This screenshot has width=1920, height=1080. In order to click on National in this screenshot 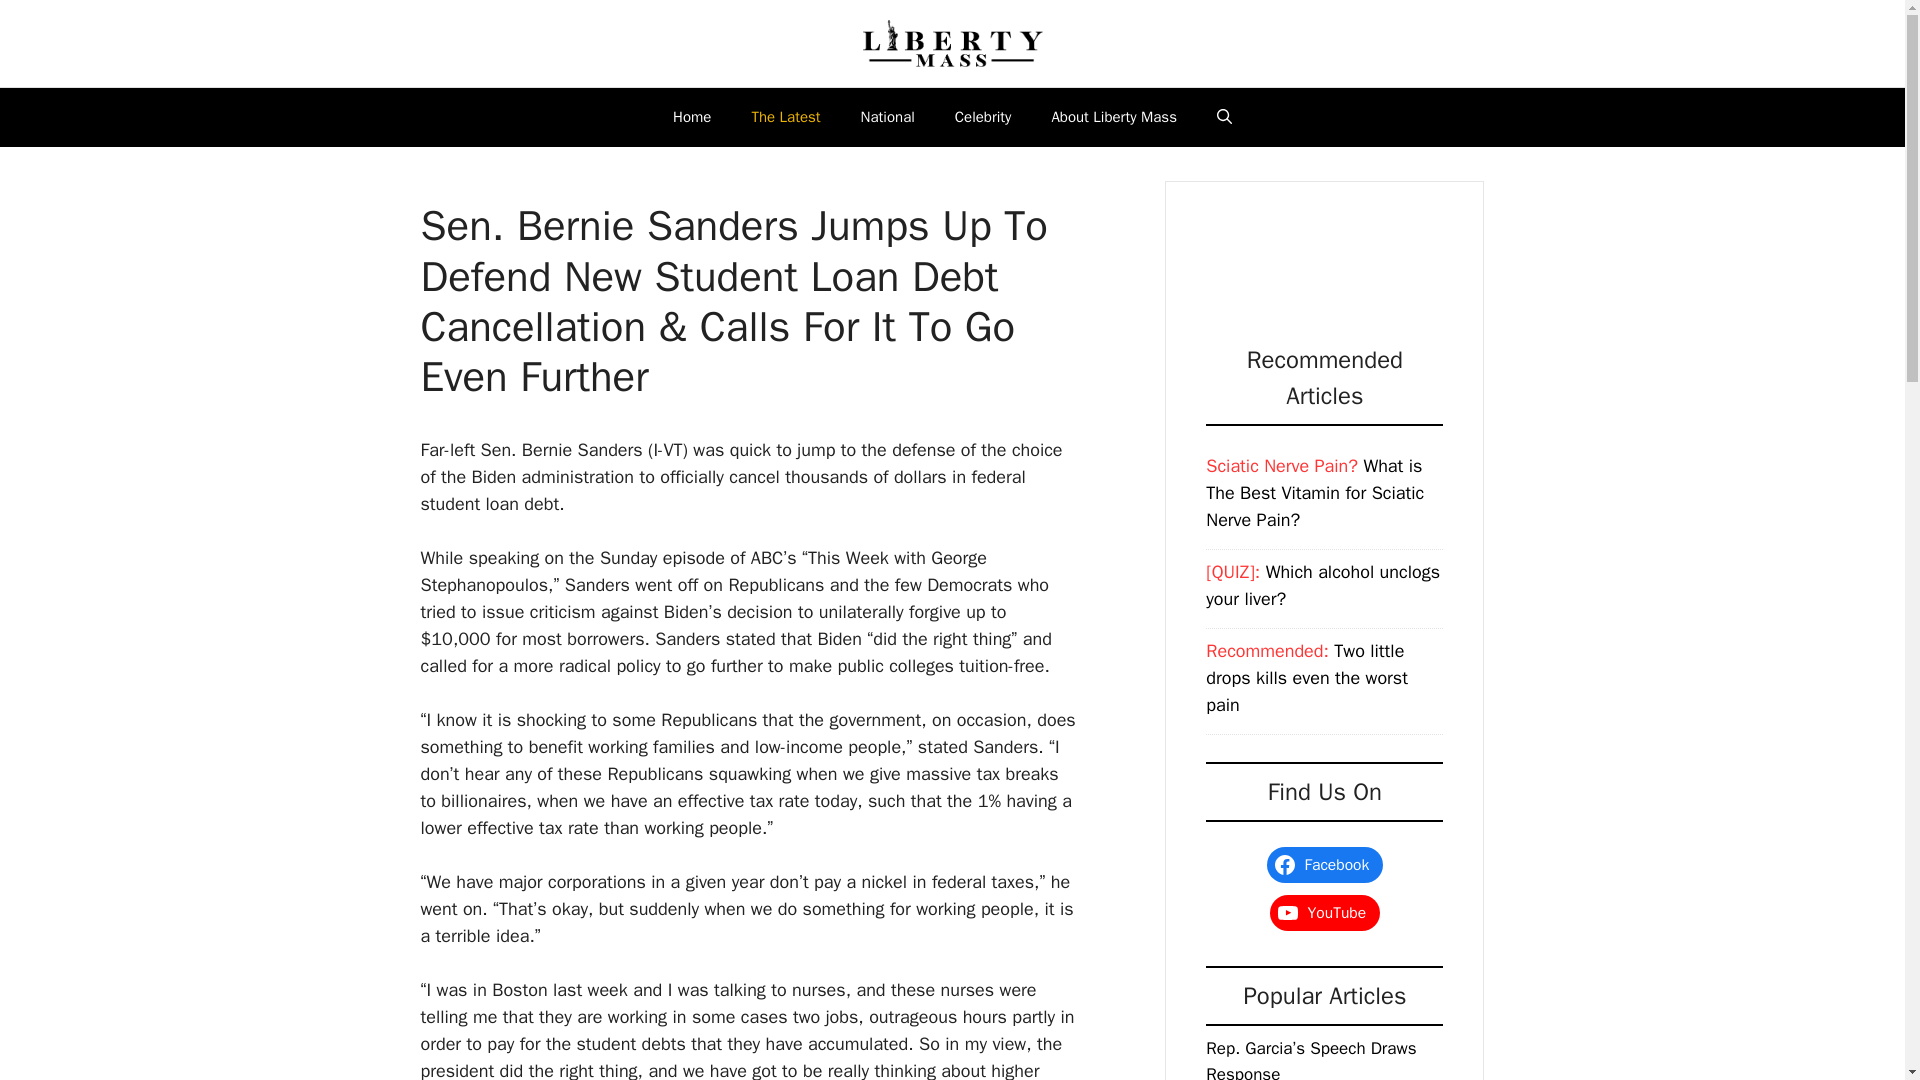, I will do `click(888, 116)`.